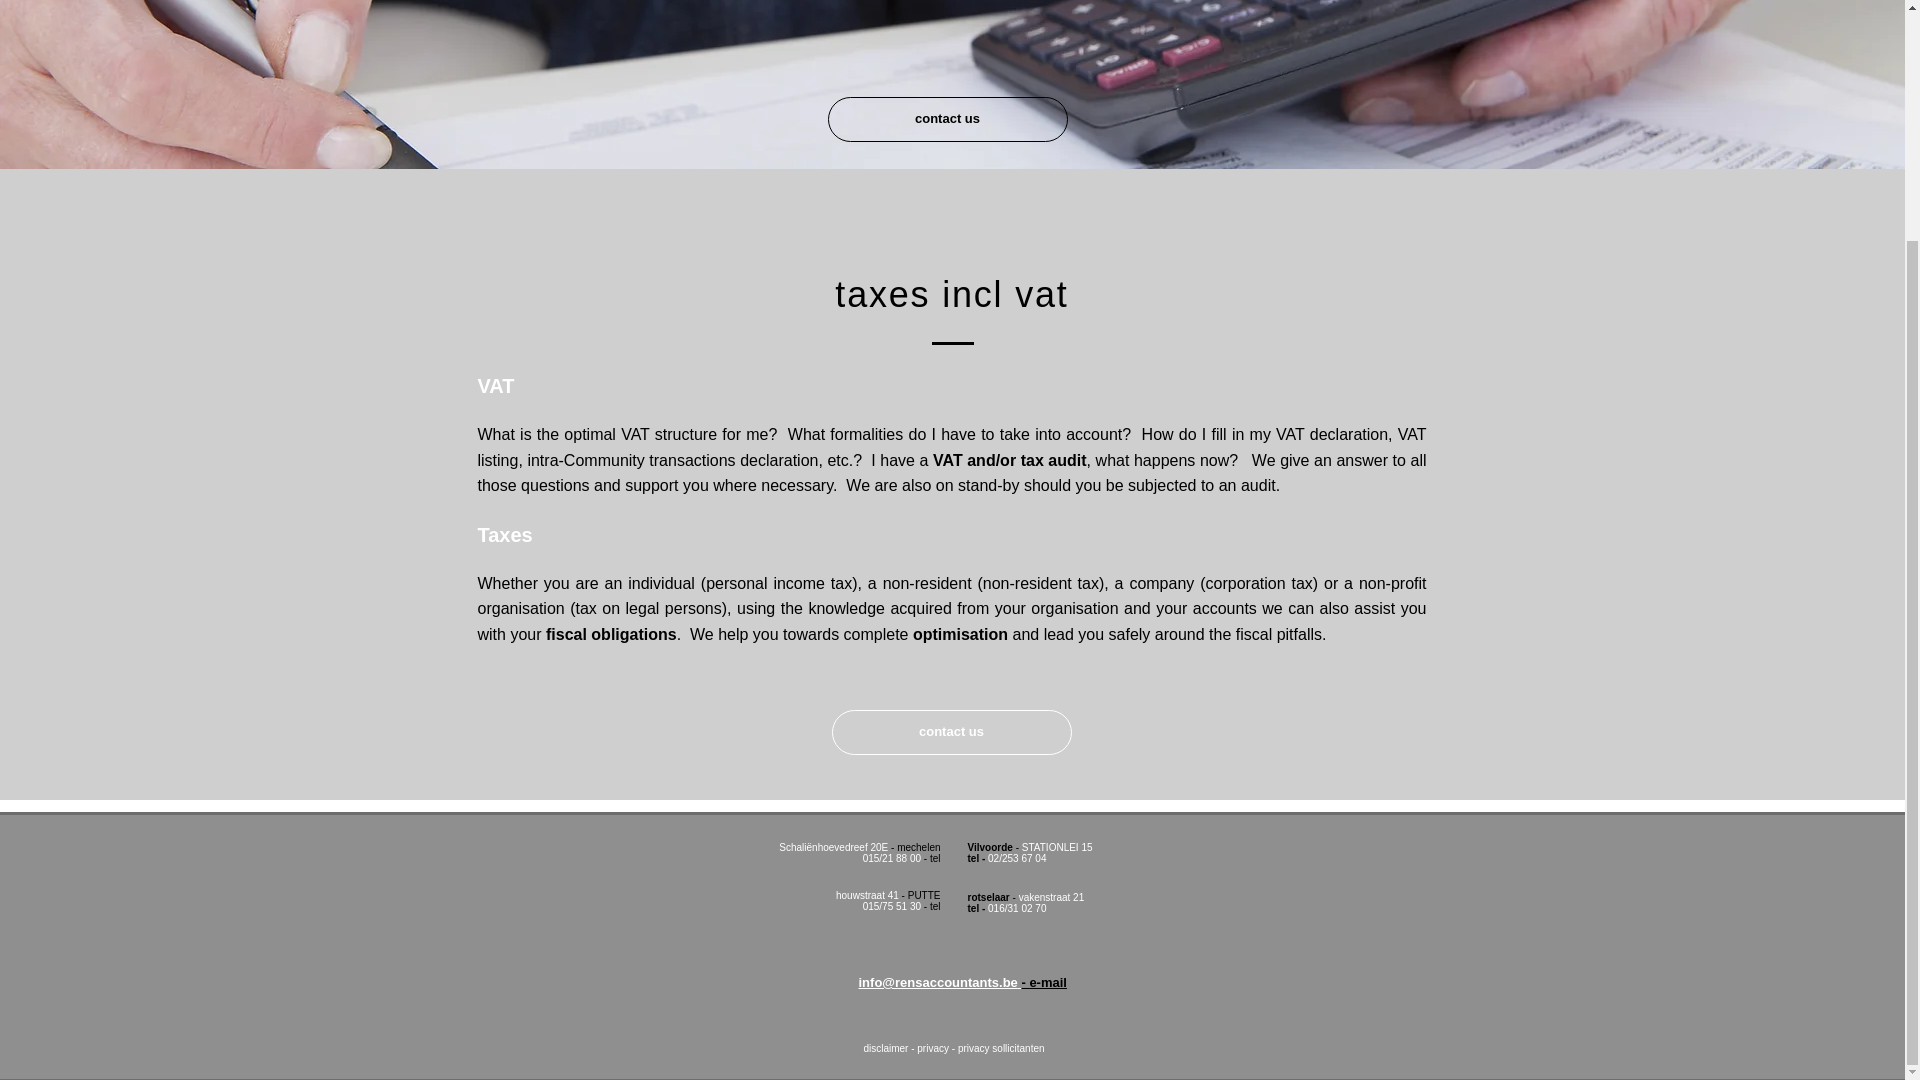 This screenshot has height=1080, width=1920. What do you see at coordinates (993, 897) in the screenshot?
I see `rotselaar -` at bounding box center [993, 897].